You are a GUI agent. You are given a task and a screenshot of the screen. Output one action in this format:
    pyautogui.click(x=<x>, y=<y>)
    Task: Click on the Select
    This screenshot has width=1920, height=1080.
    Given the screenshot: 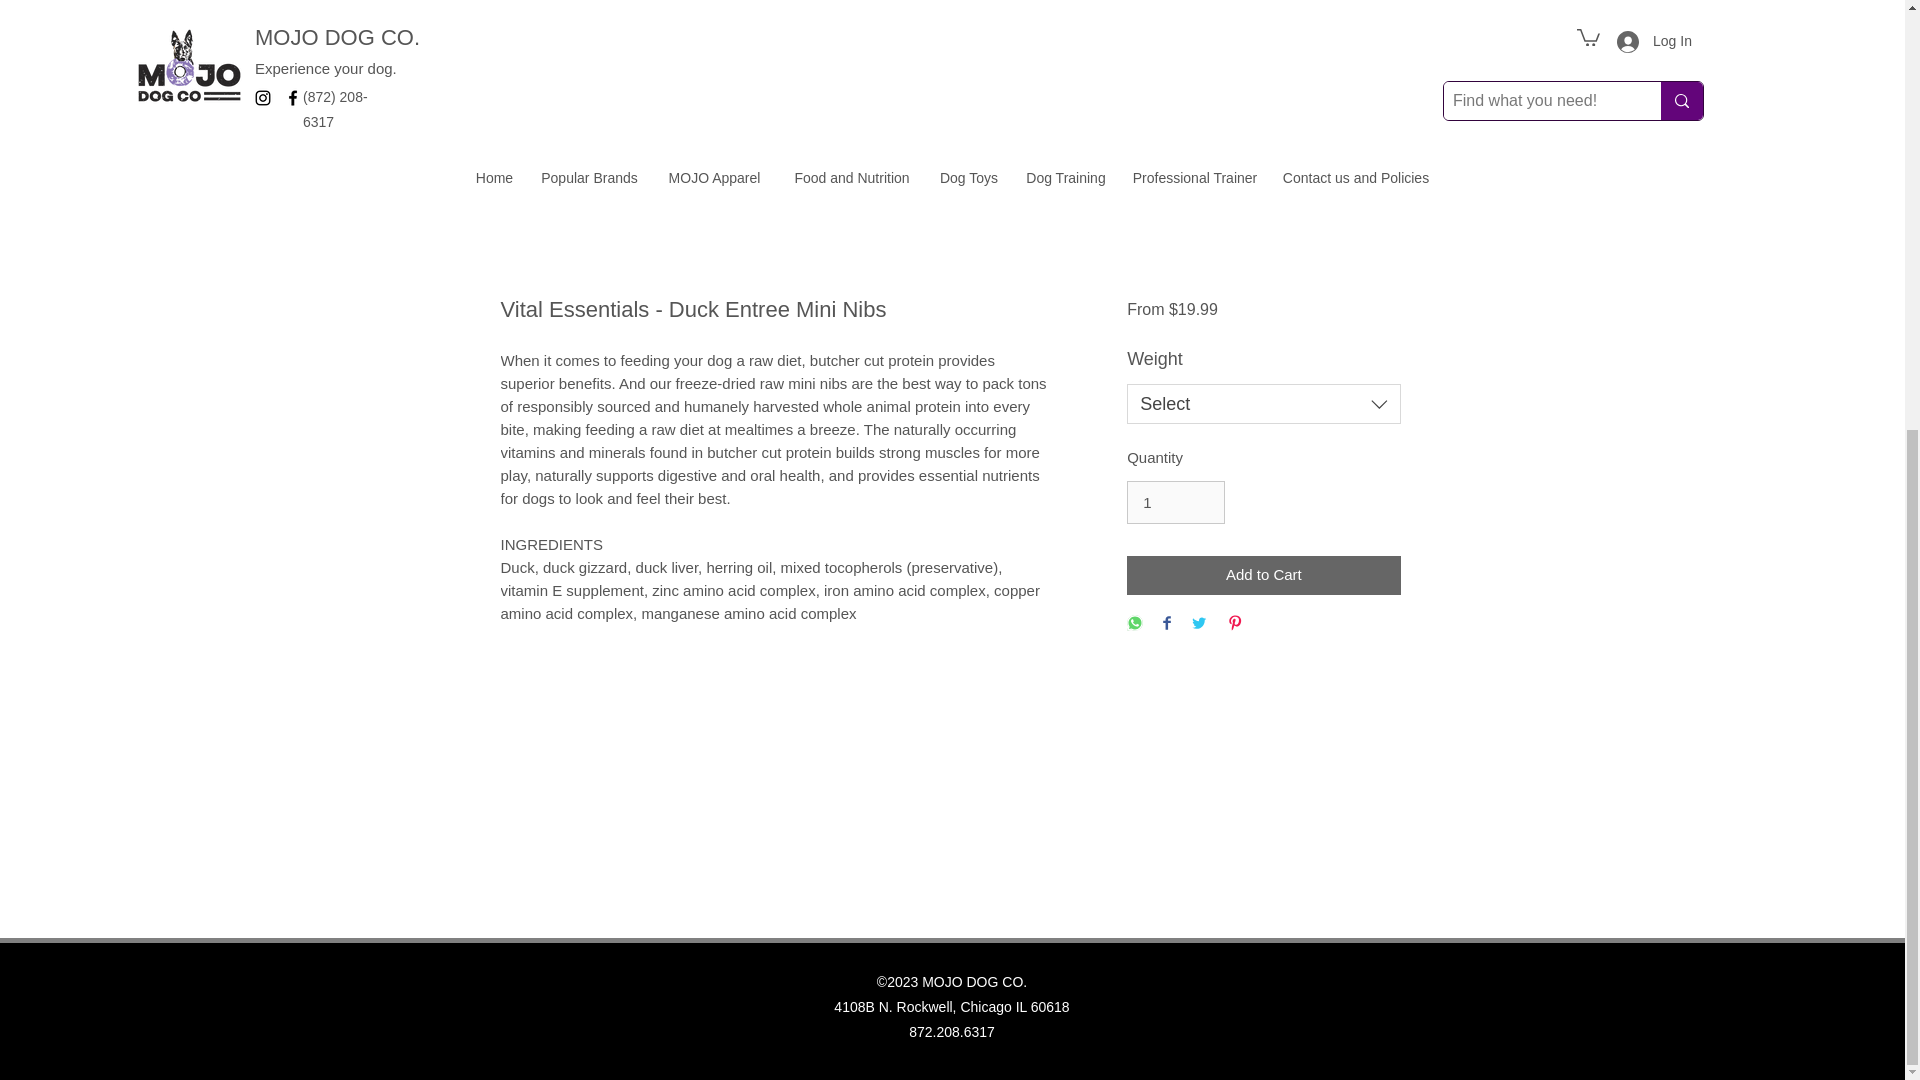 What is the action you would take?
    pyautogui.click(x=1263, y=404)
    